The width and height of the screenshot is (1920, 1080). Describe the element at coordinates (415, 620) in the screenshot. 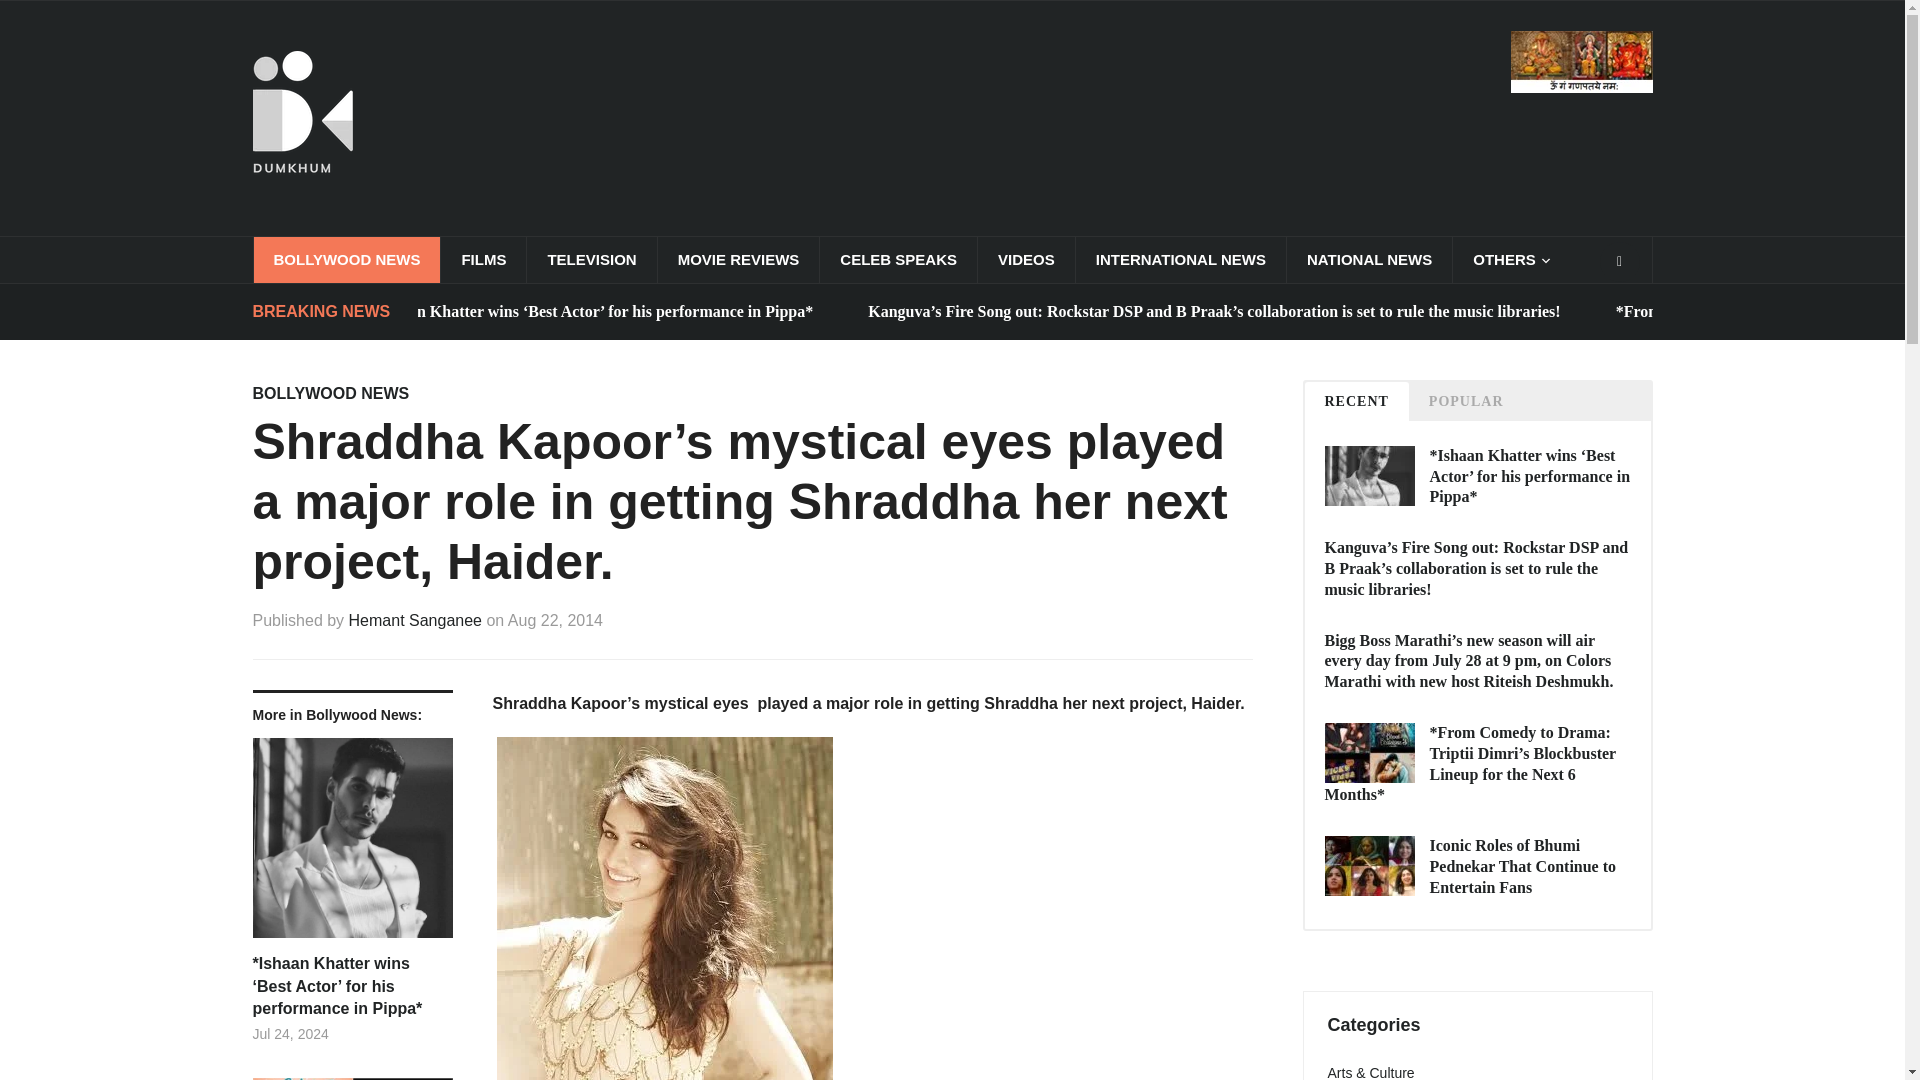

I see `Posts by Hemant Sanganee` at that location.